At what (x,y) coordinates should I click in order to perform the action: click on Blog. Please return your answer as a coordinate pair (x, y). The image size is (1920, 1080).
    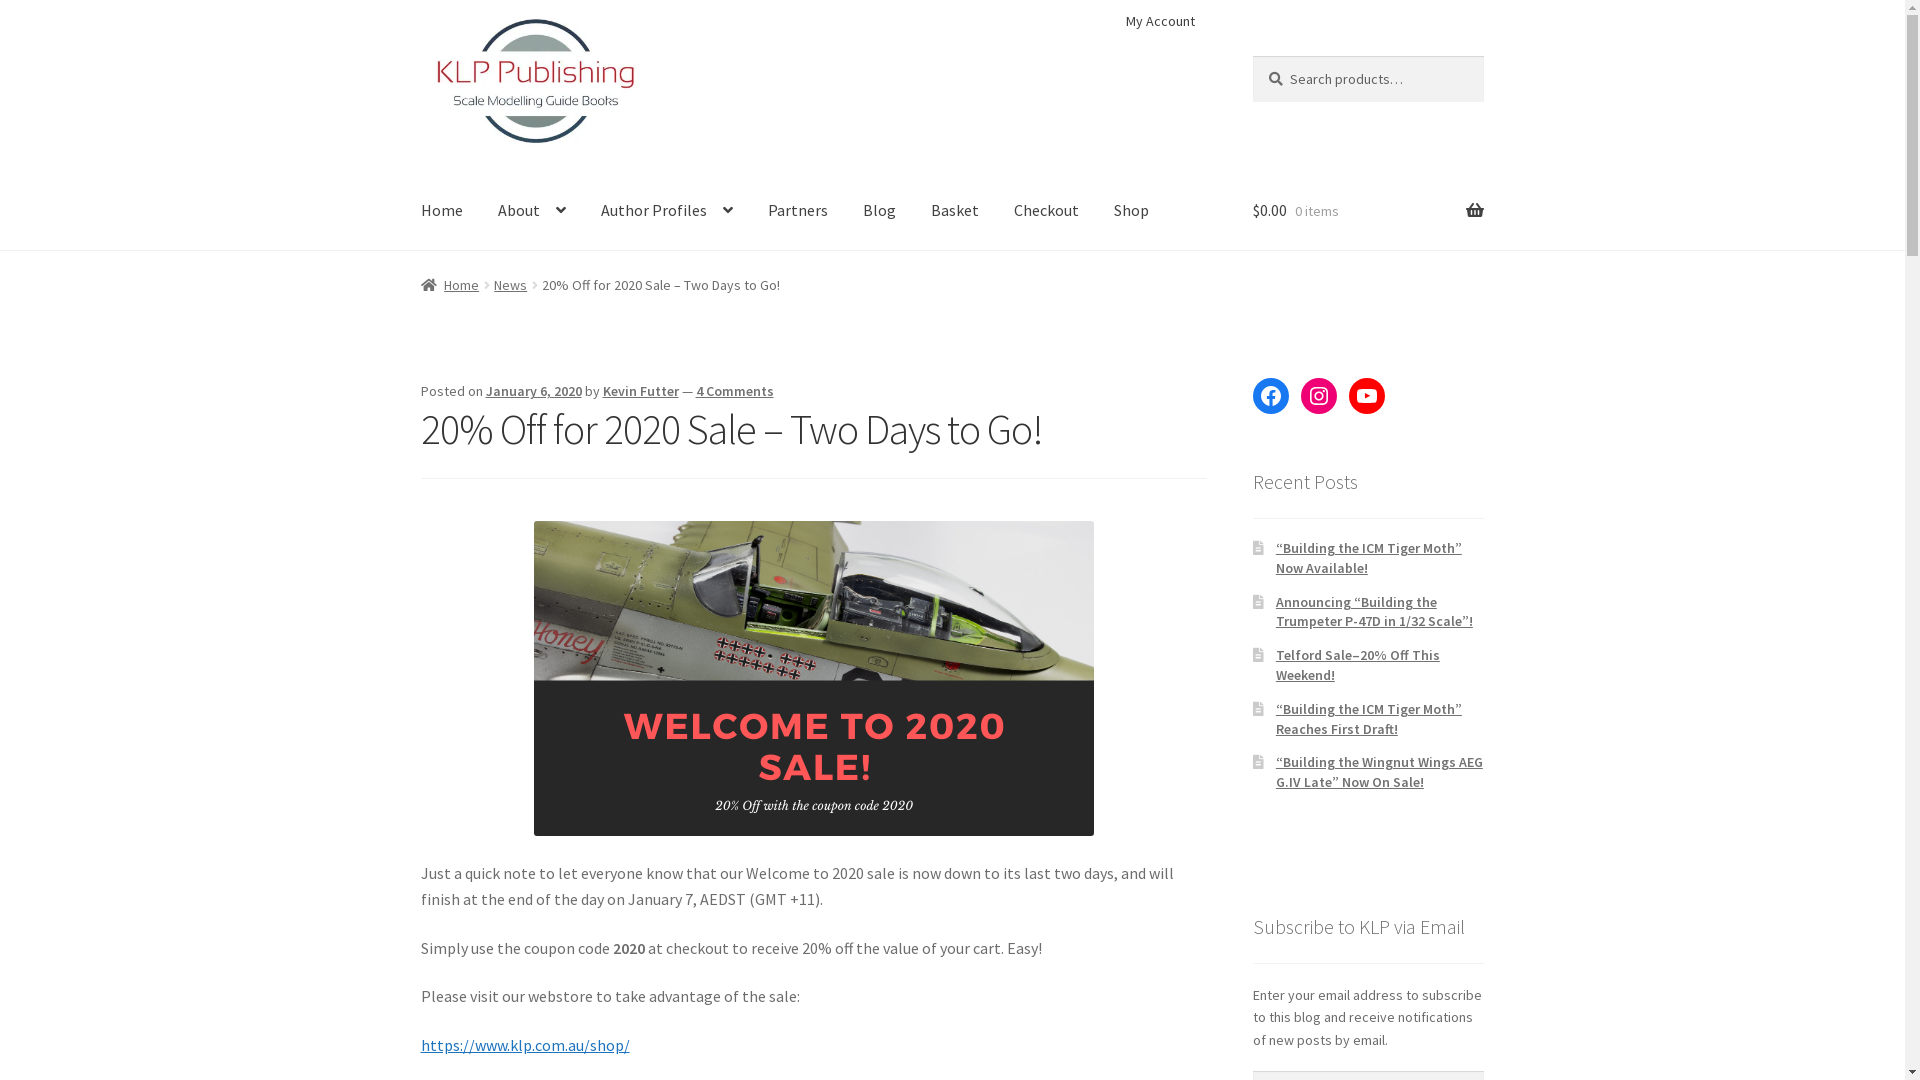
    Looking at the image, I should click on (880, 211).